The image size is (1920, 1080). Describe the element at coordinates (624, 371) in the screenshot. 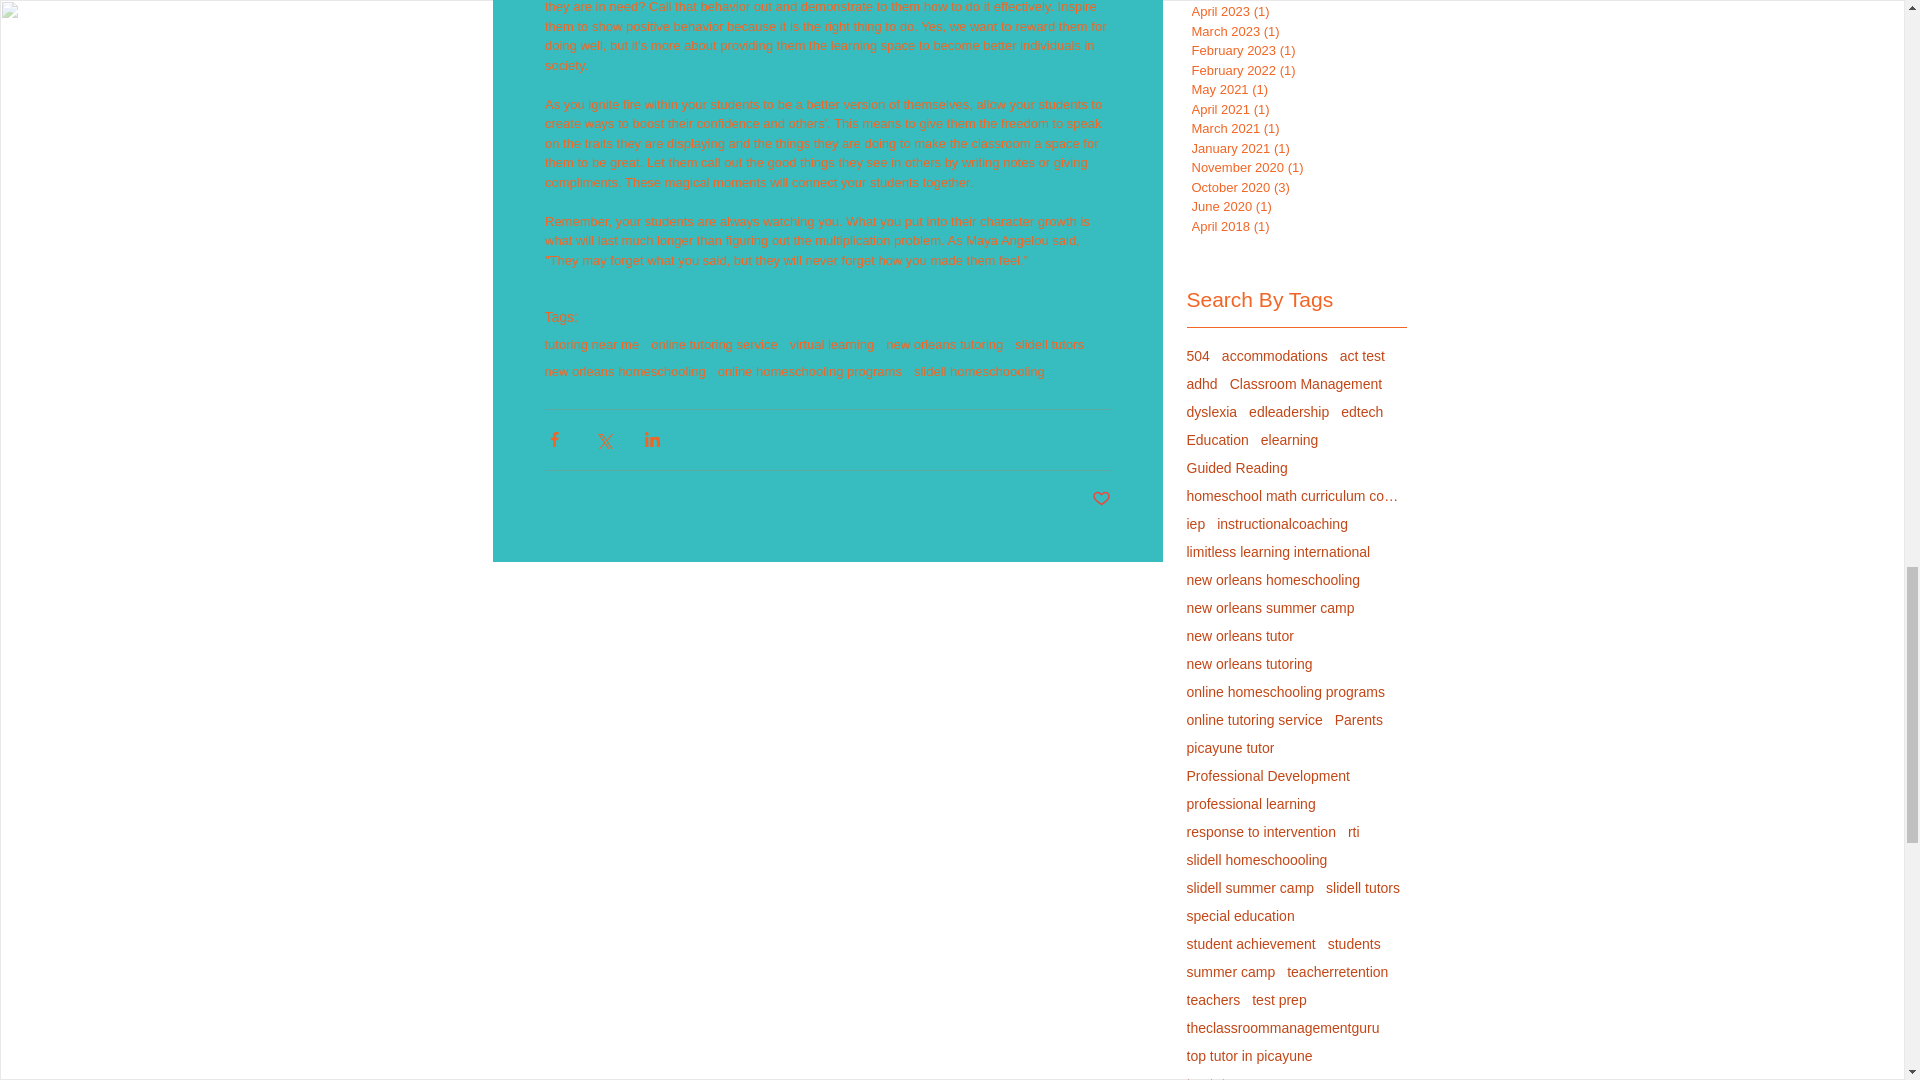

I see `new orleans homeschooling` at that location.